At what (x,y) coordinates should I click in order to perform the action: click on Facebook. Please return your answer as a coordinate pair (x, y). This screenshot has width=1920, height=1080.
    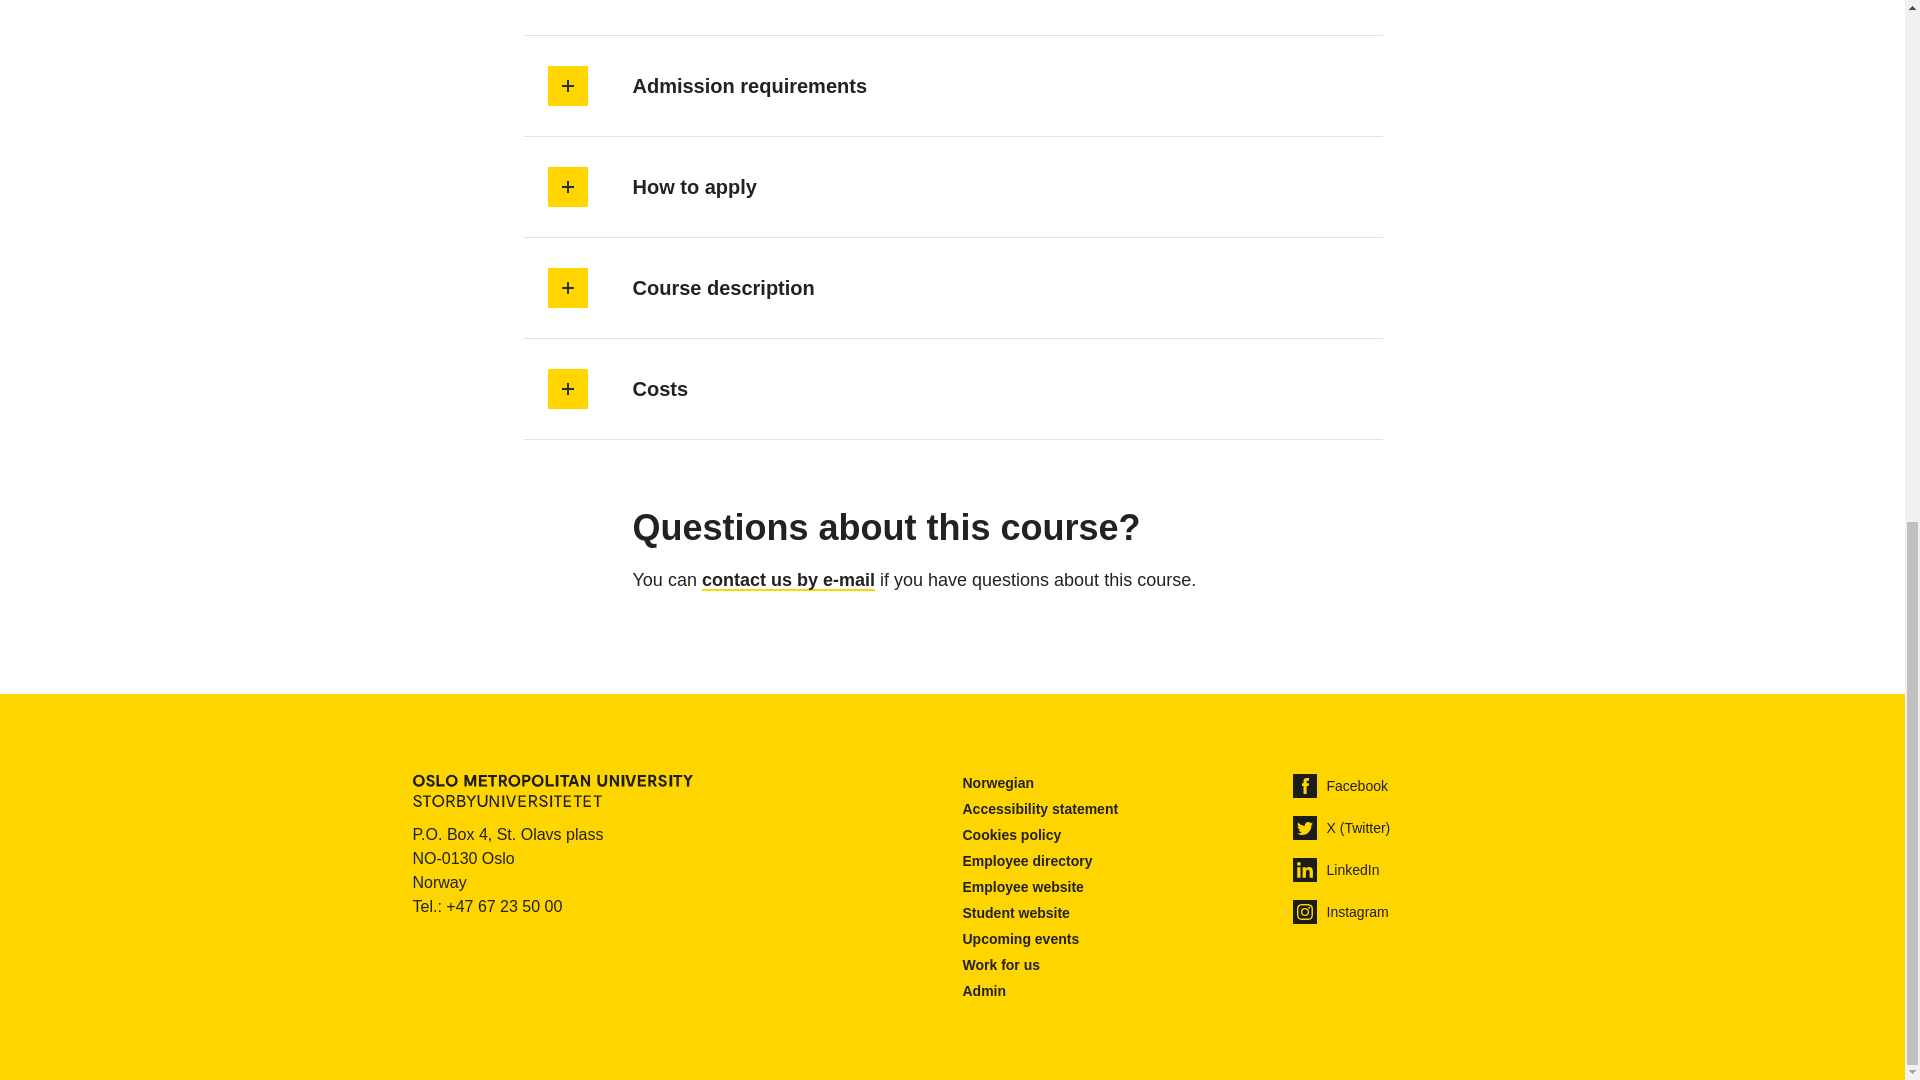
    Looking at the image, I should click on (1339, 786).